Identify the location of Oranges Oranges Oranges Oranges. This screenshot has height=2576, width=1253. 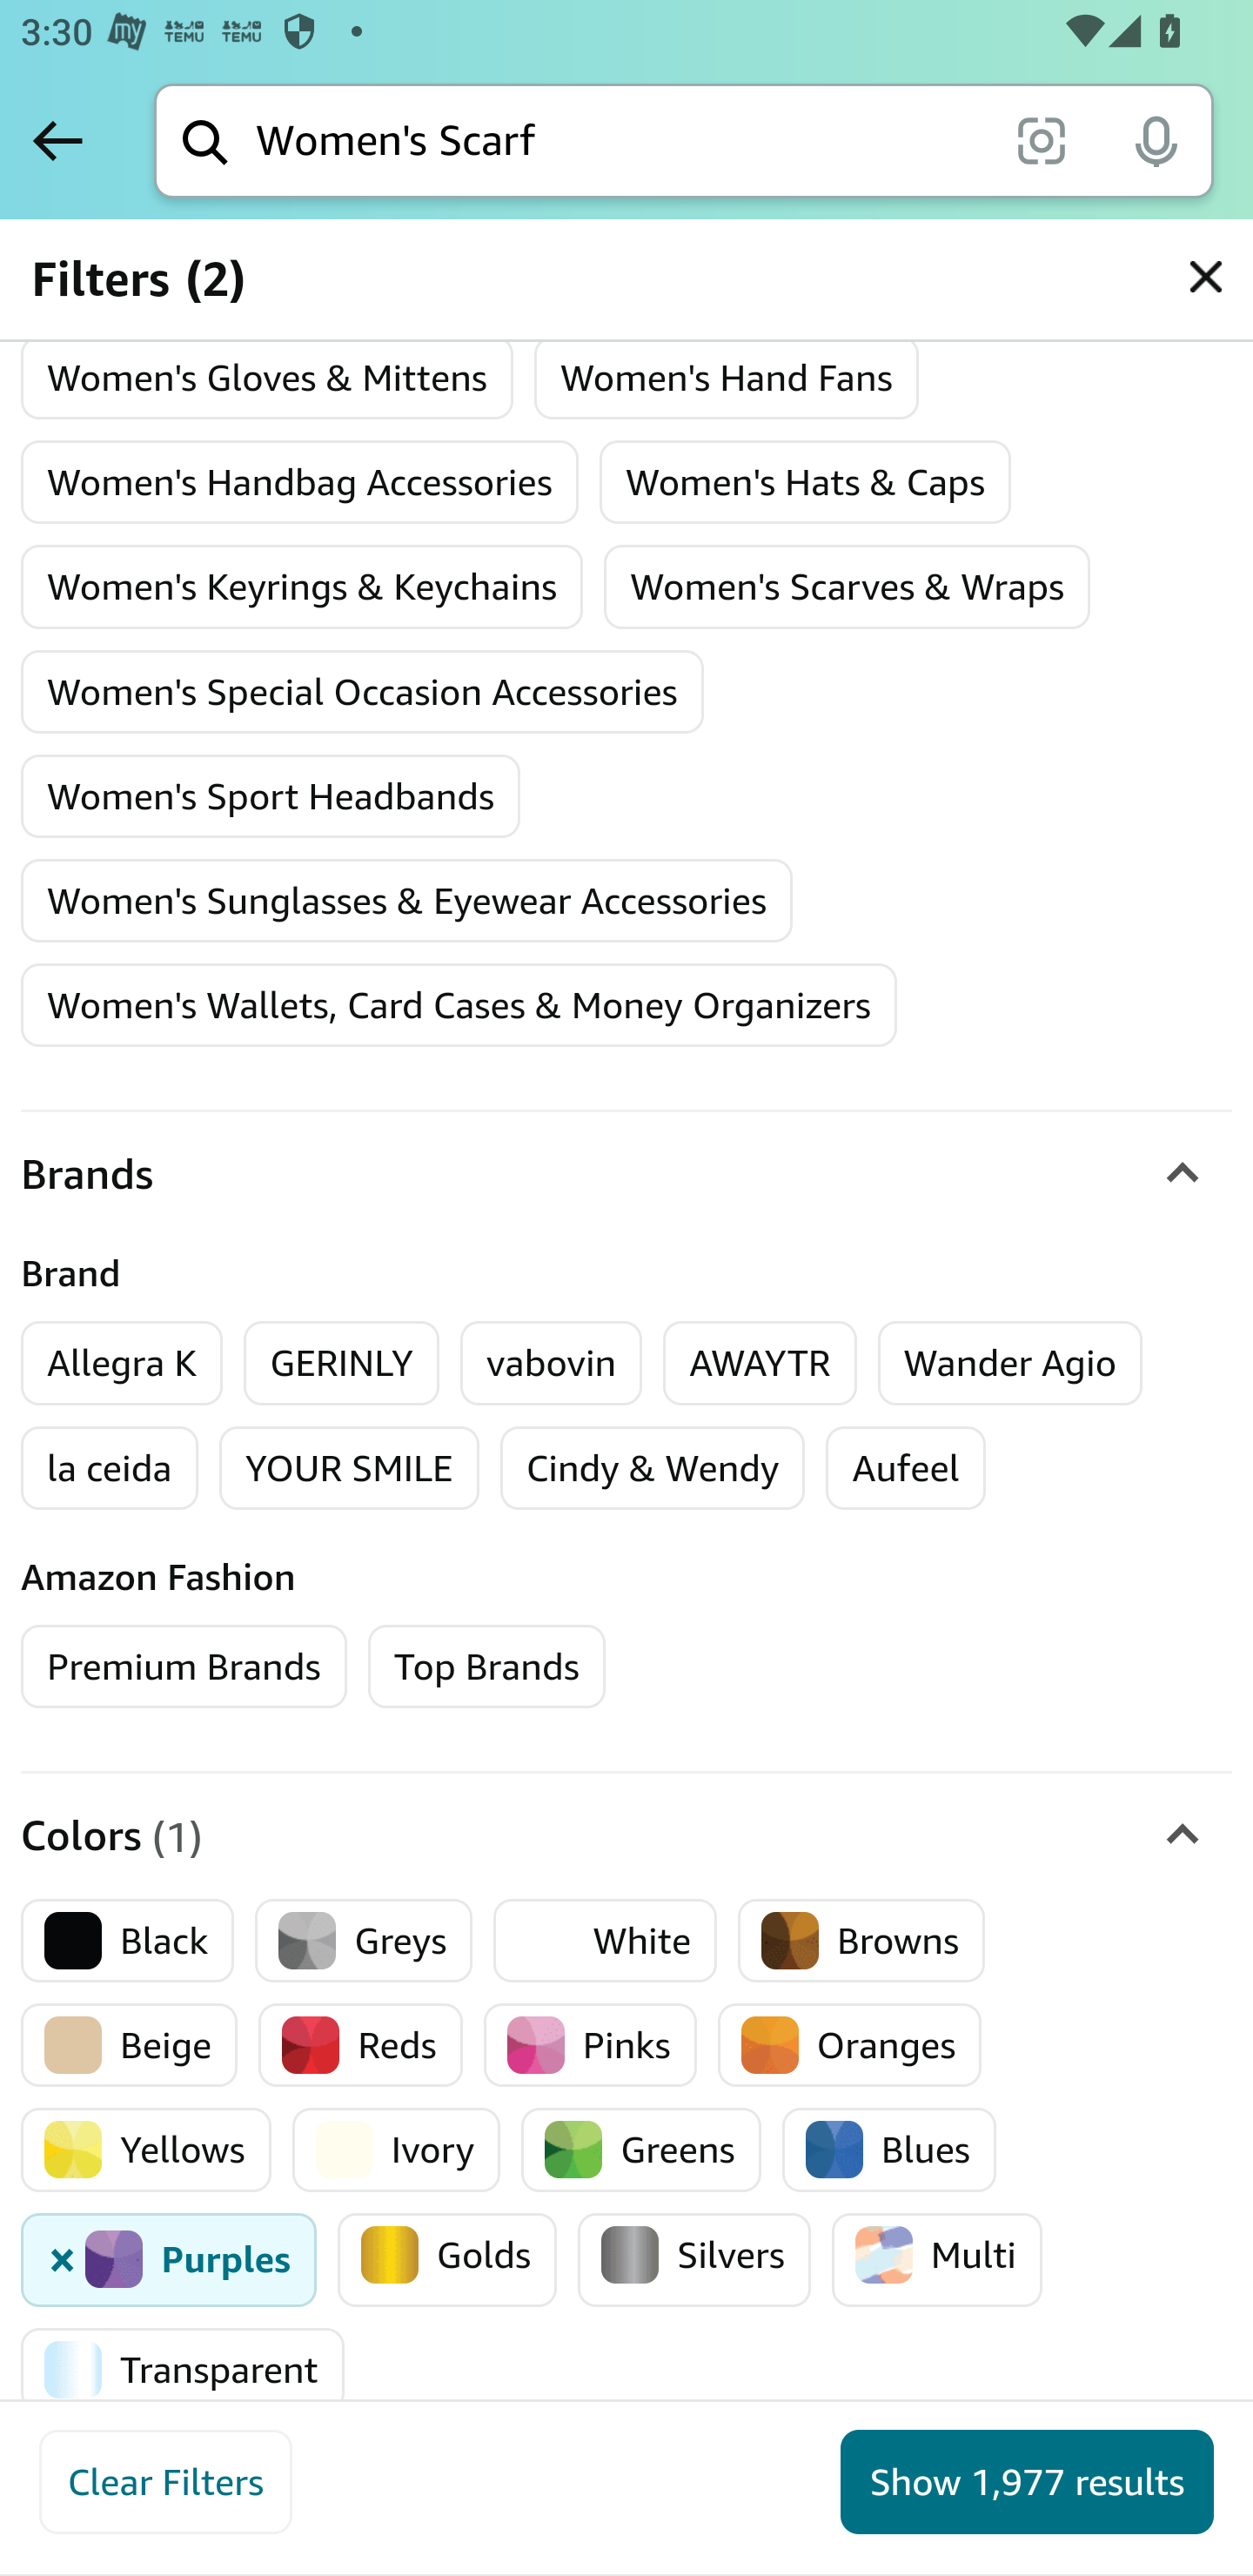
(849, 2045).